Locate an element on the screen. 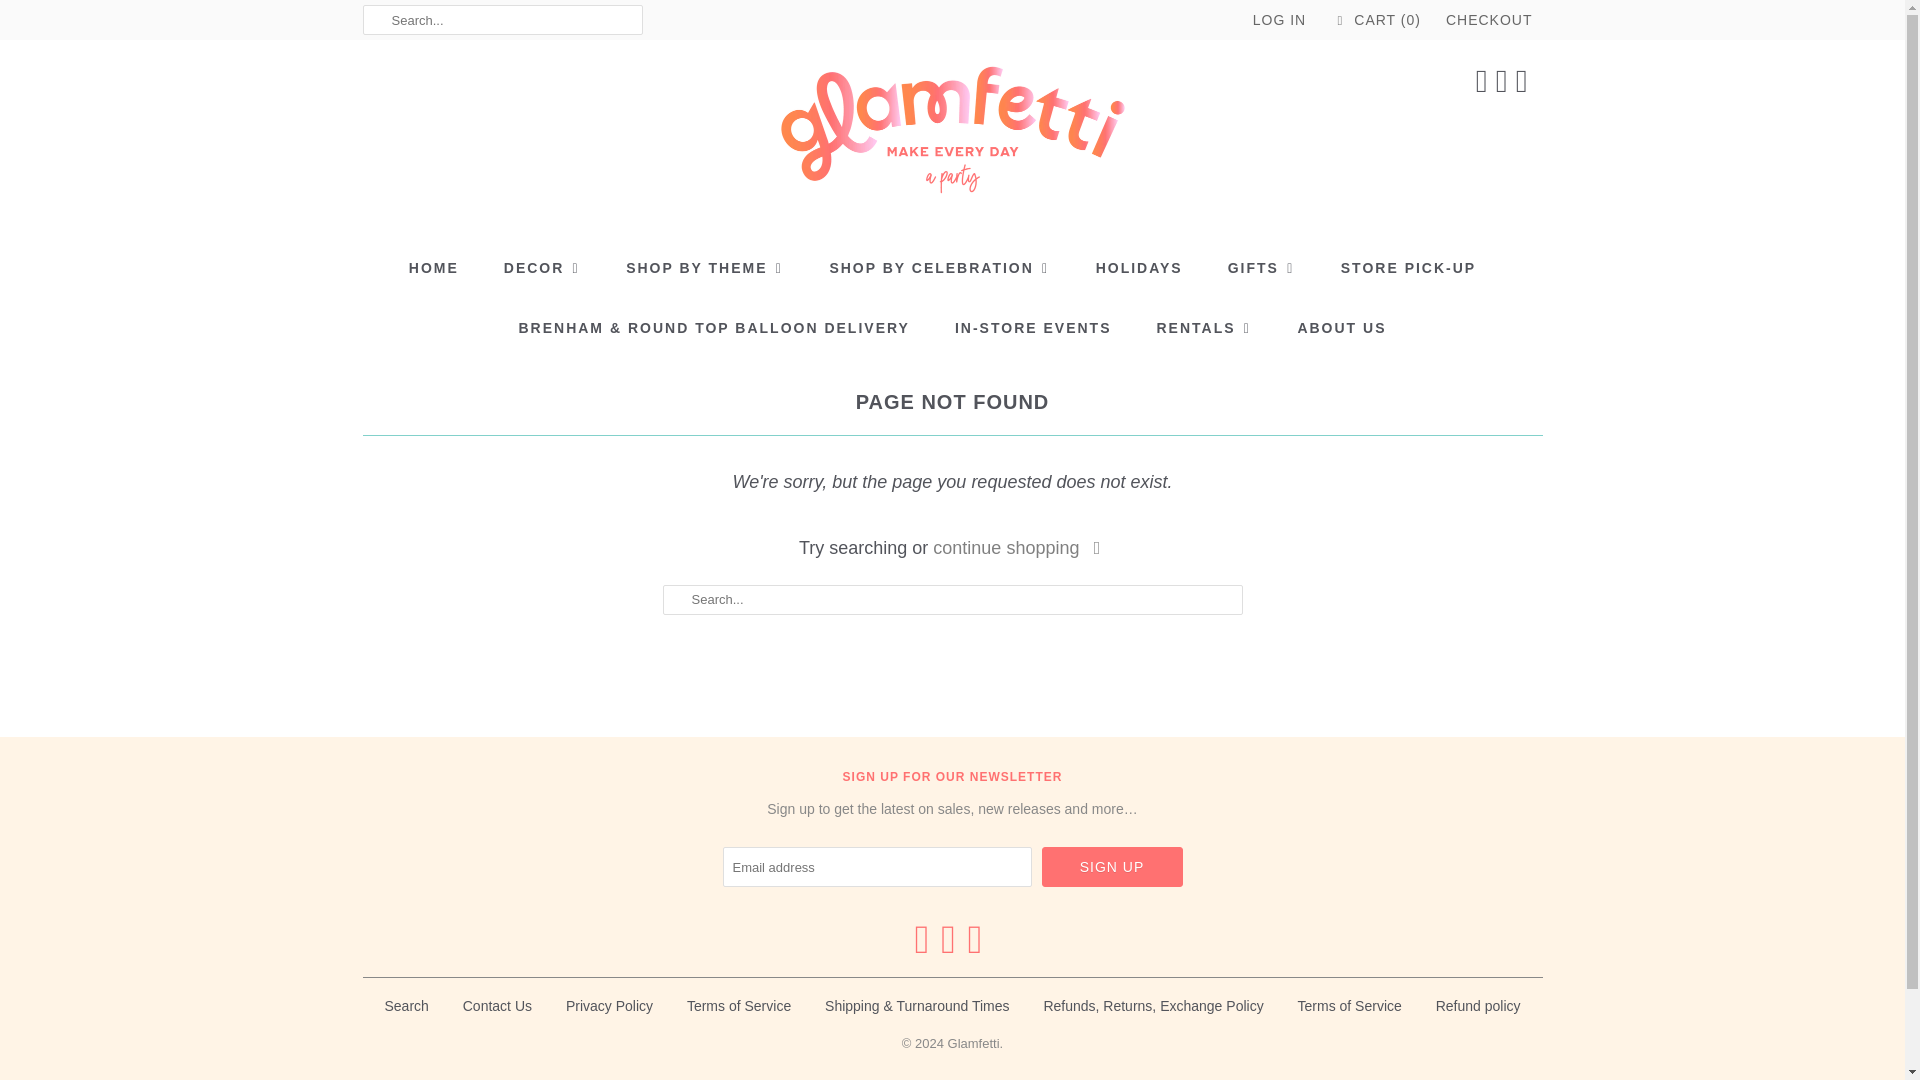 This screenshot has height=1080, width=1920. CHECKOUT is located at coordinates (1488, 20).